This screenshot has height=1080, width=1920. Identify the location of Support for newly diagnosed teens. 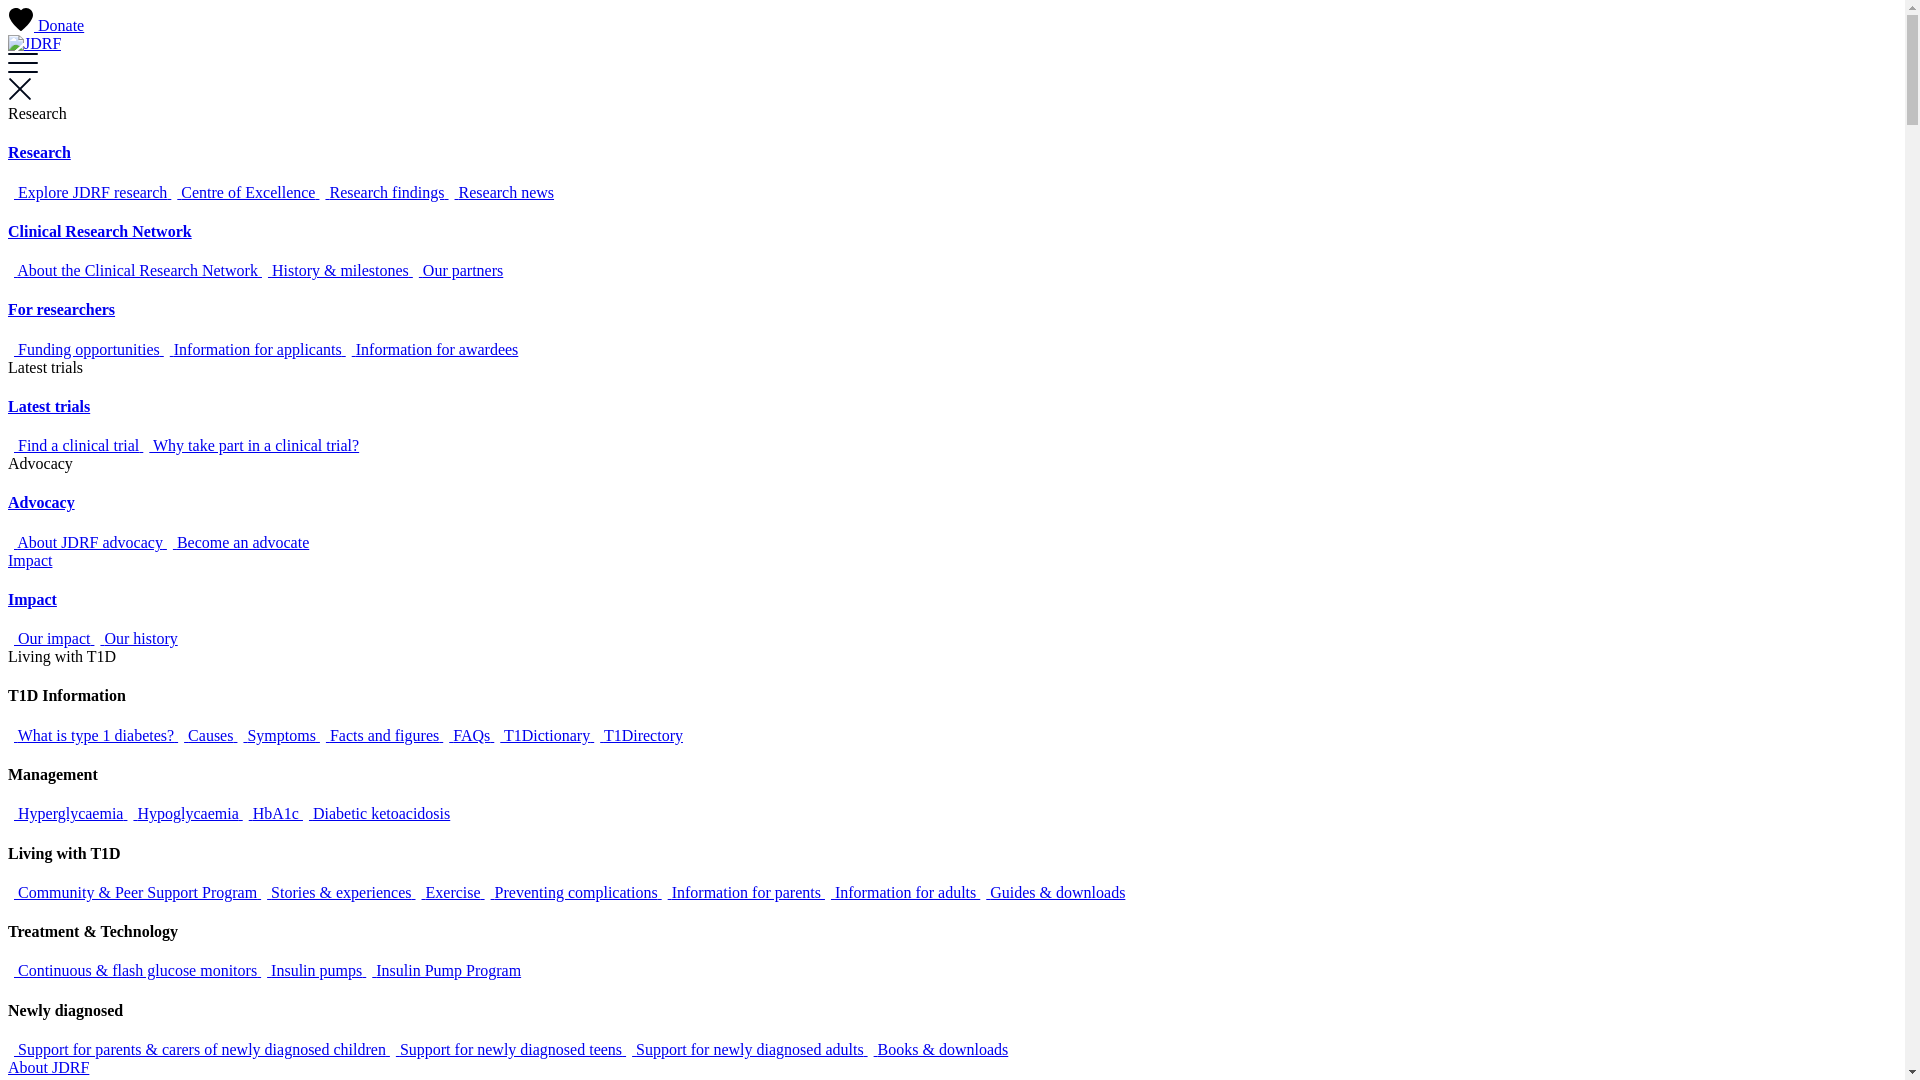
(508, 1050).